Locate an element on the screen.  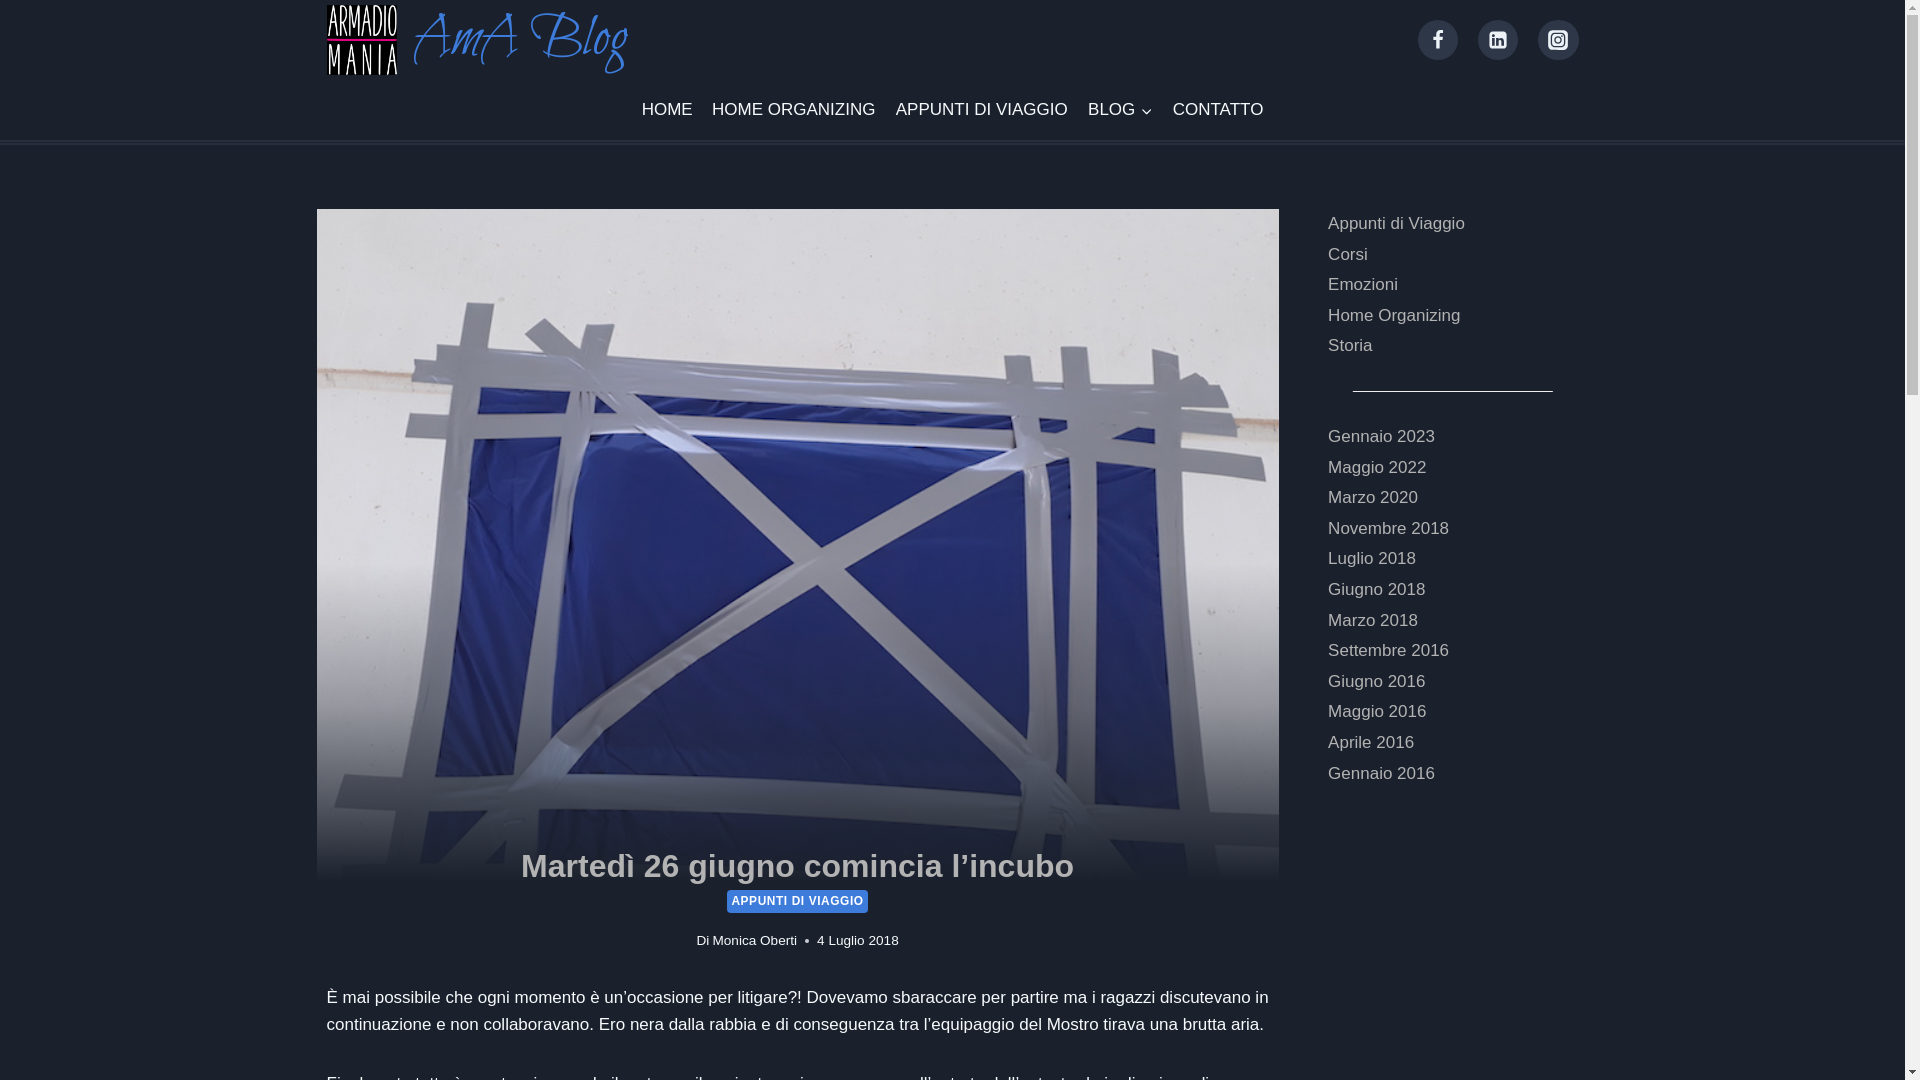
CONTATTO is located at coordinates (1218, 110).